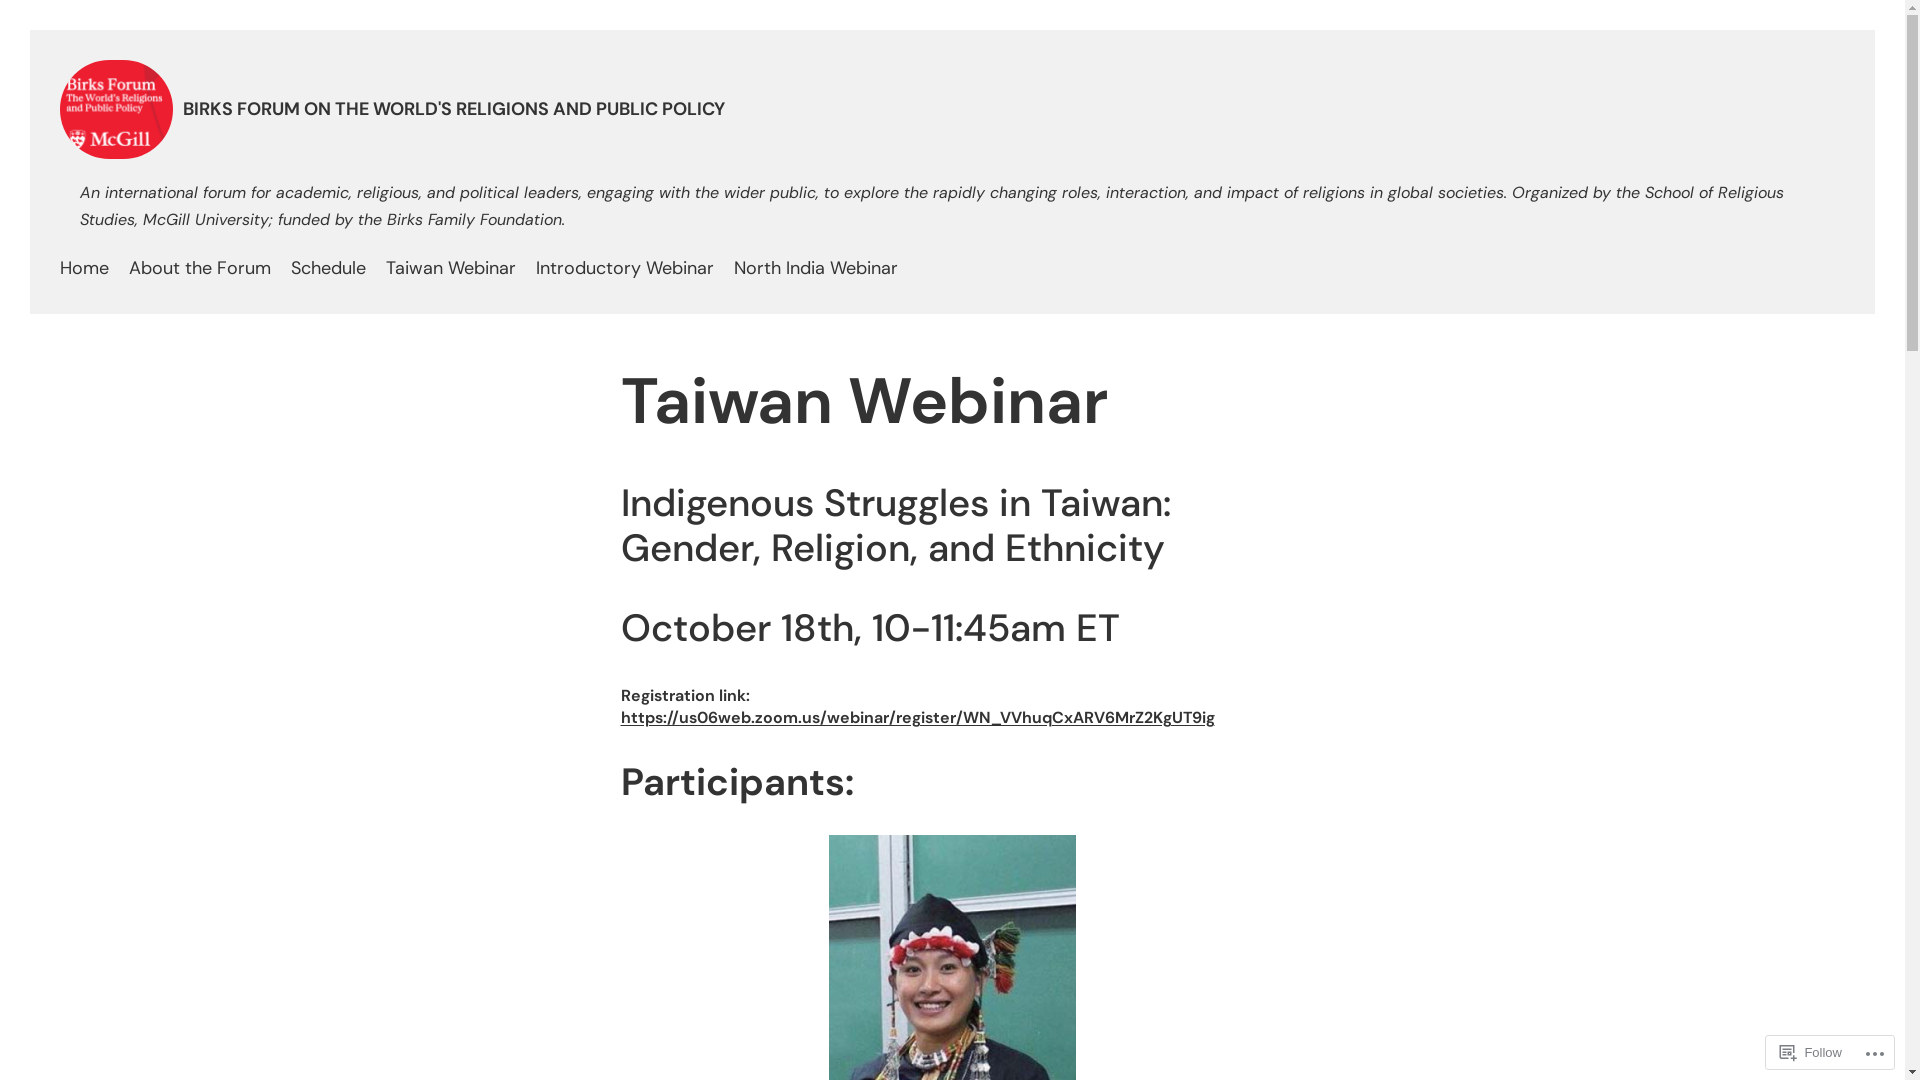 The height and width of the screenshot is (1080, 1920). Describe the element at coordinates (625, 268) in the screenshot. I see `Introductory Webinar` at that location.